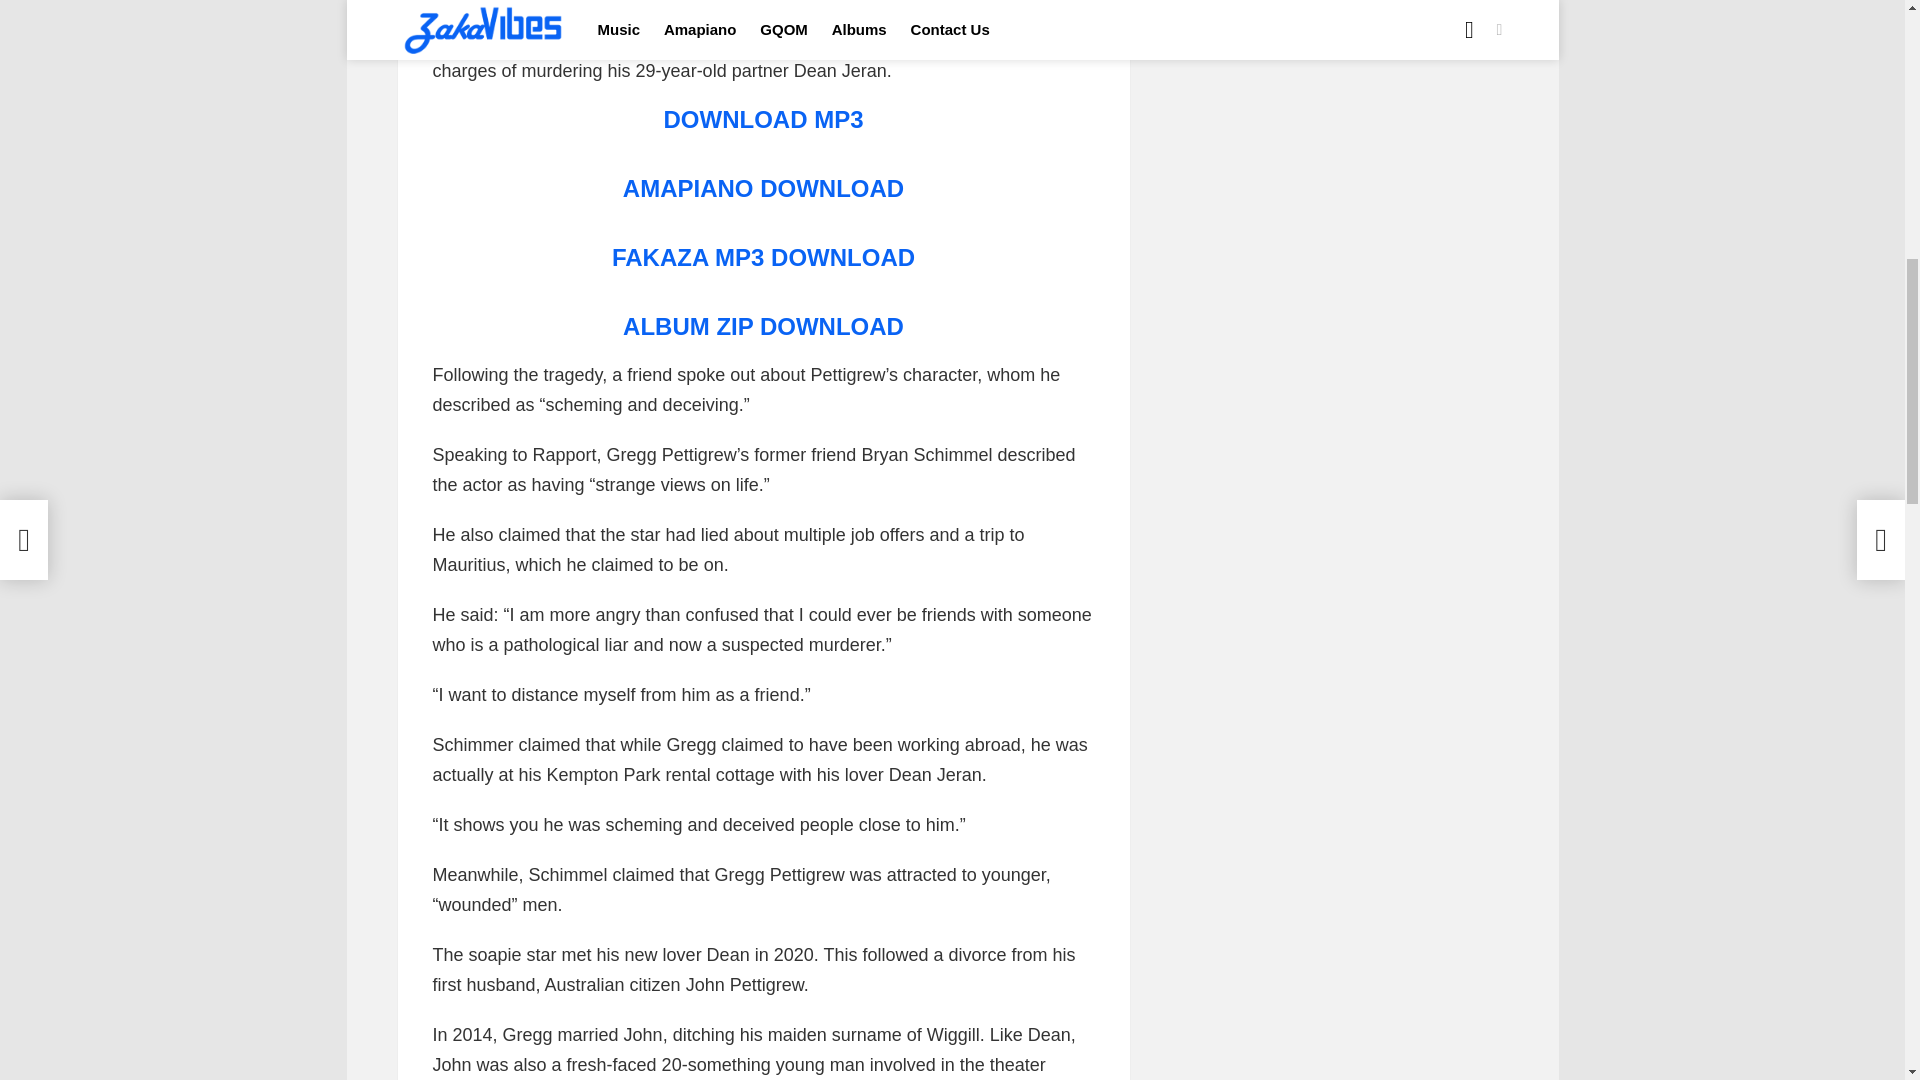  I want to click on Share, so click(458, 6).